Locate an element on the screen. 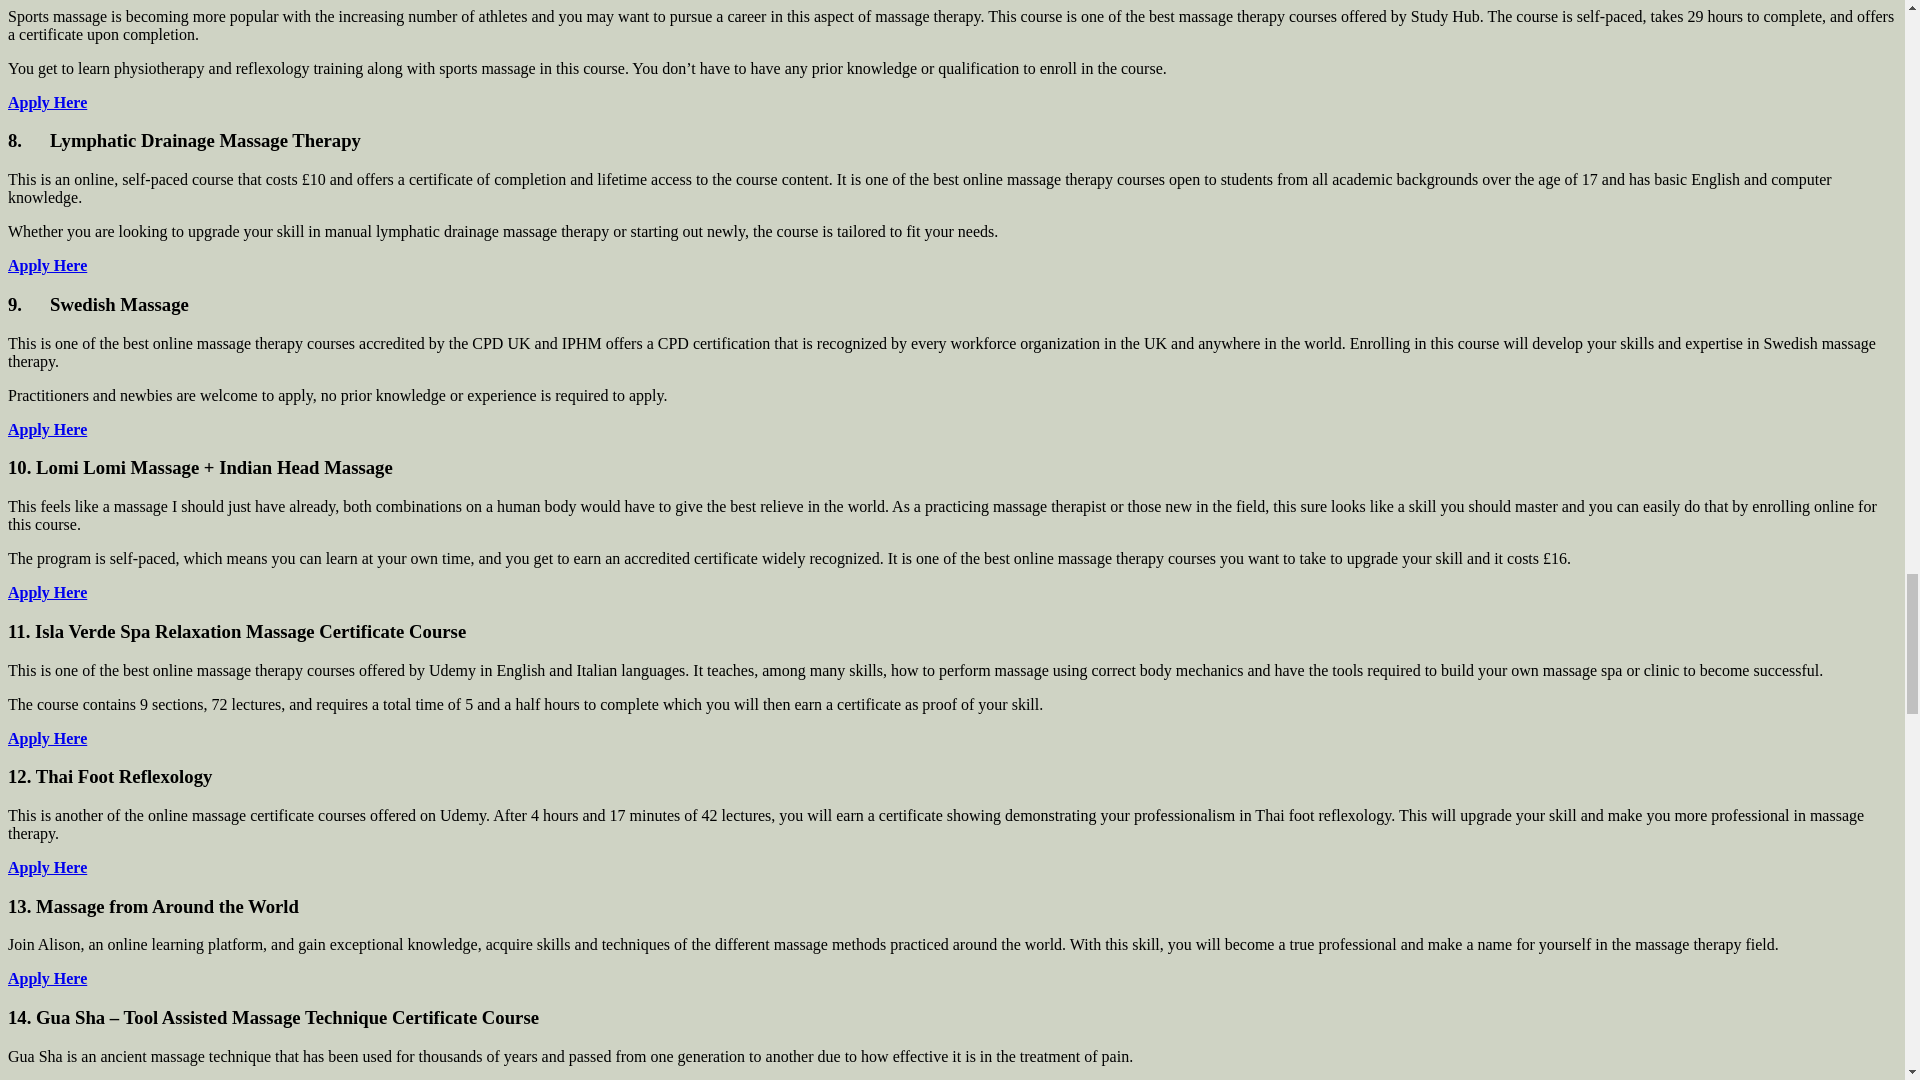  Apply Here is located at coordinates (46, 978).